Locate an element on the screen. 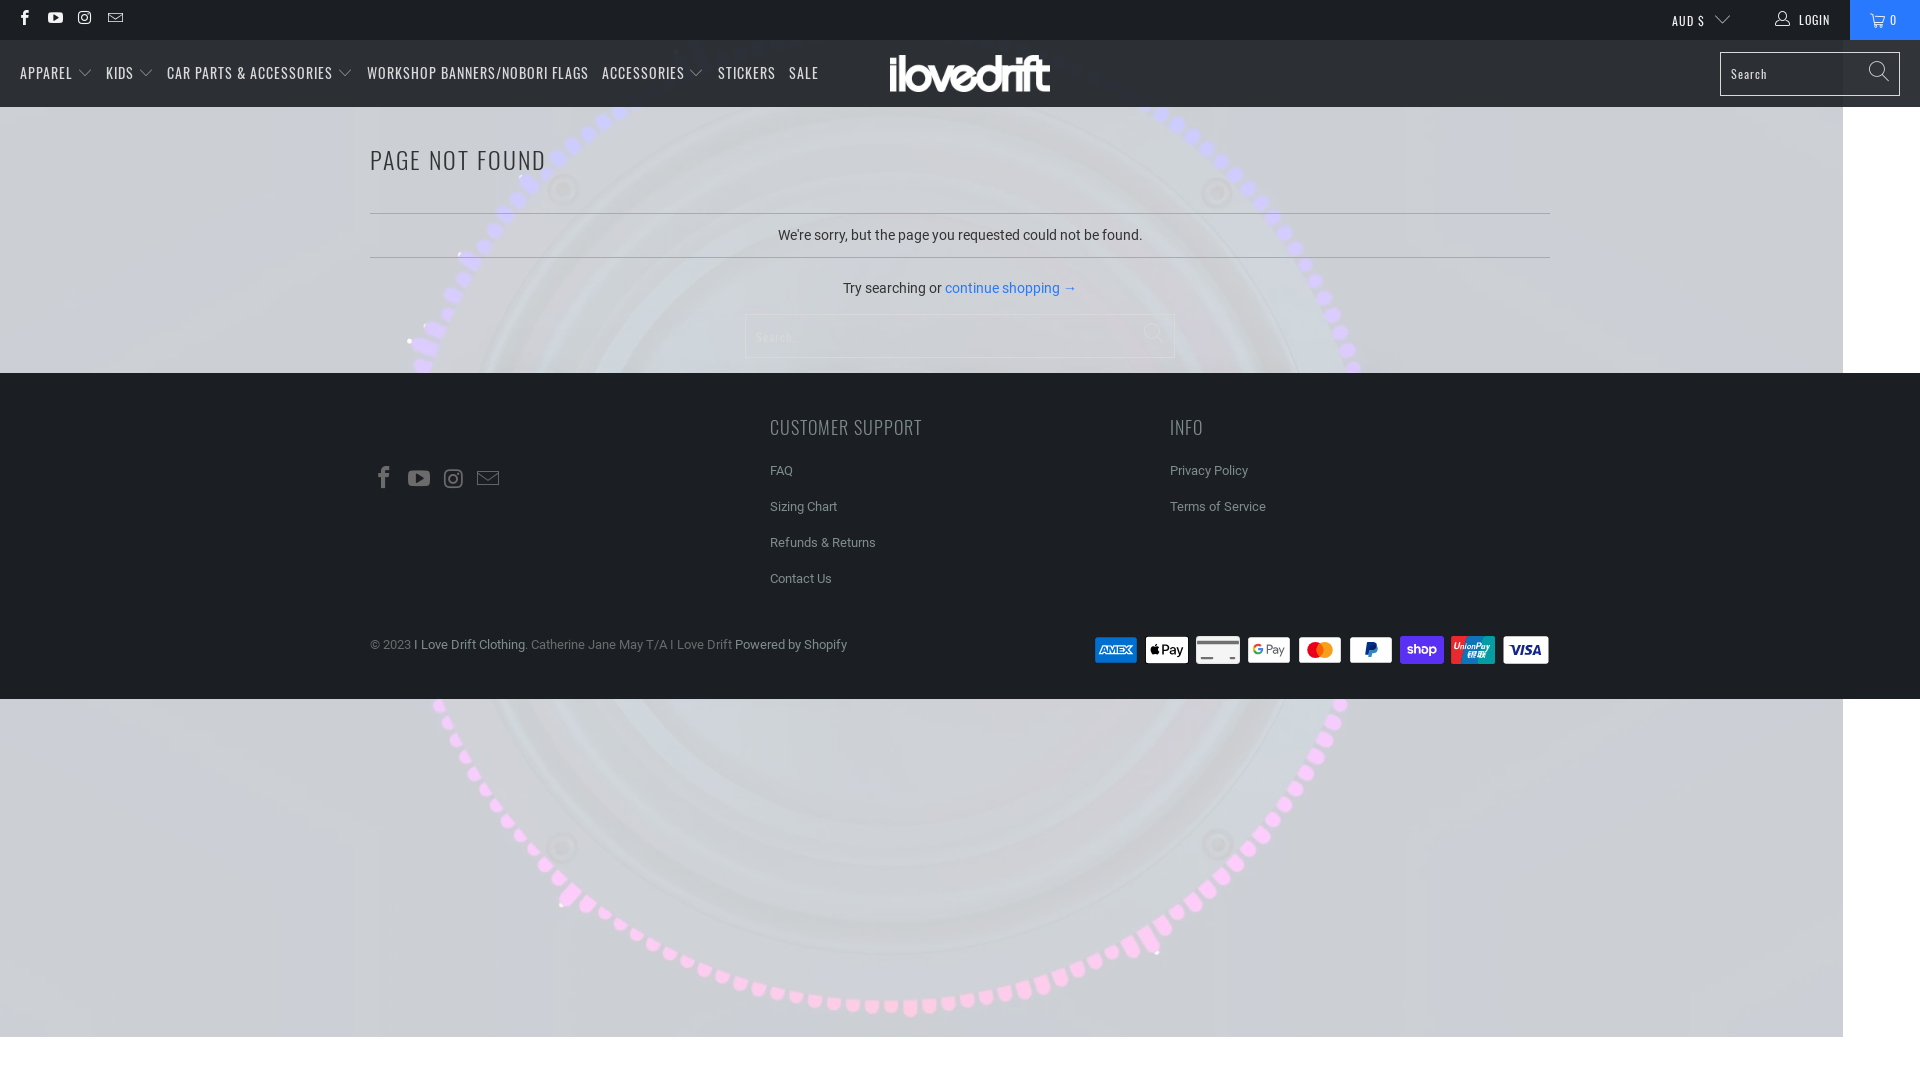 The height and width of the screenshot is (1080, 1920). Refunds & Returns is located at coordinates (823, 542).